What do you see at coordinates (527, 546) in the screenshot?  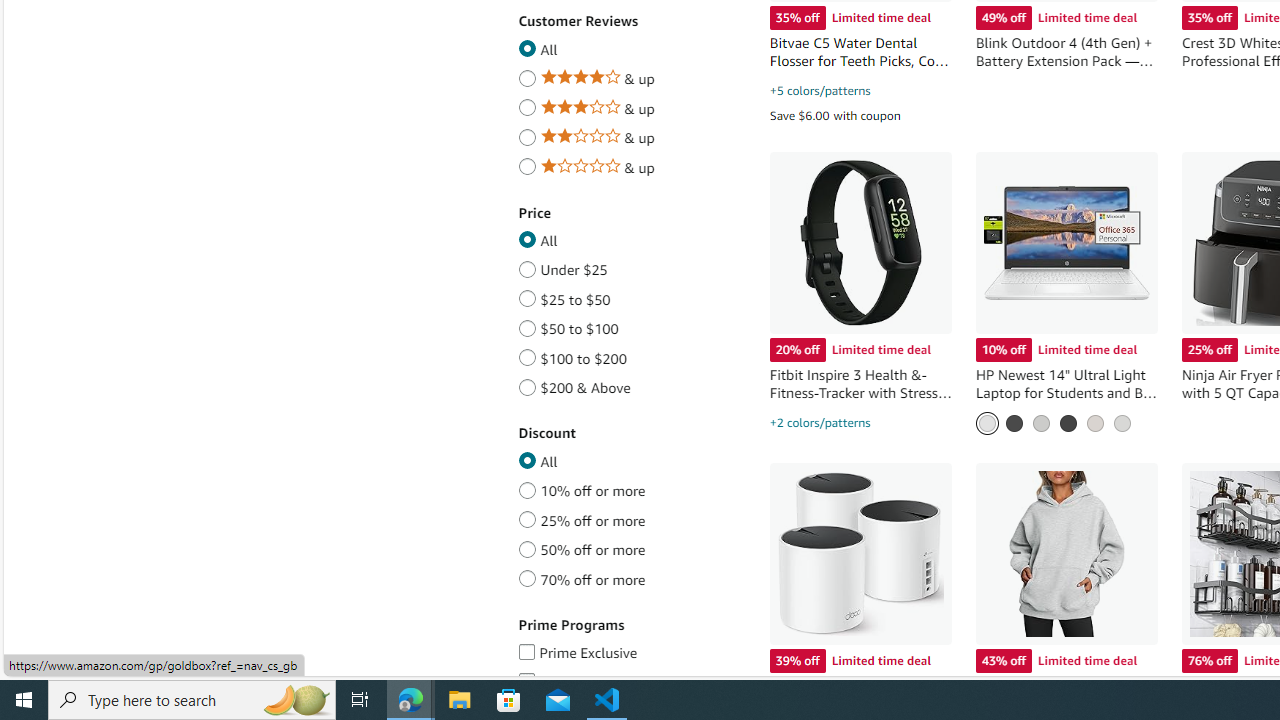 I see `50% off or more` at bounding box center [527, 546].